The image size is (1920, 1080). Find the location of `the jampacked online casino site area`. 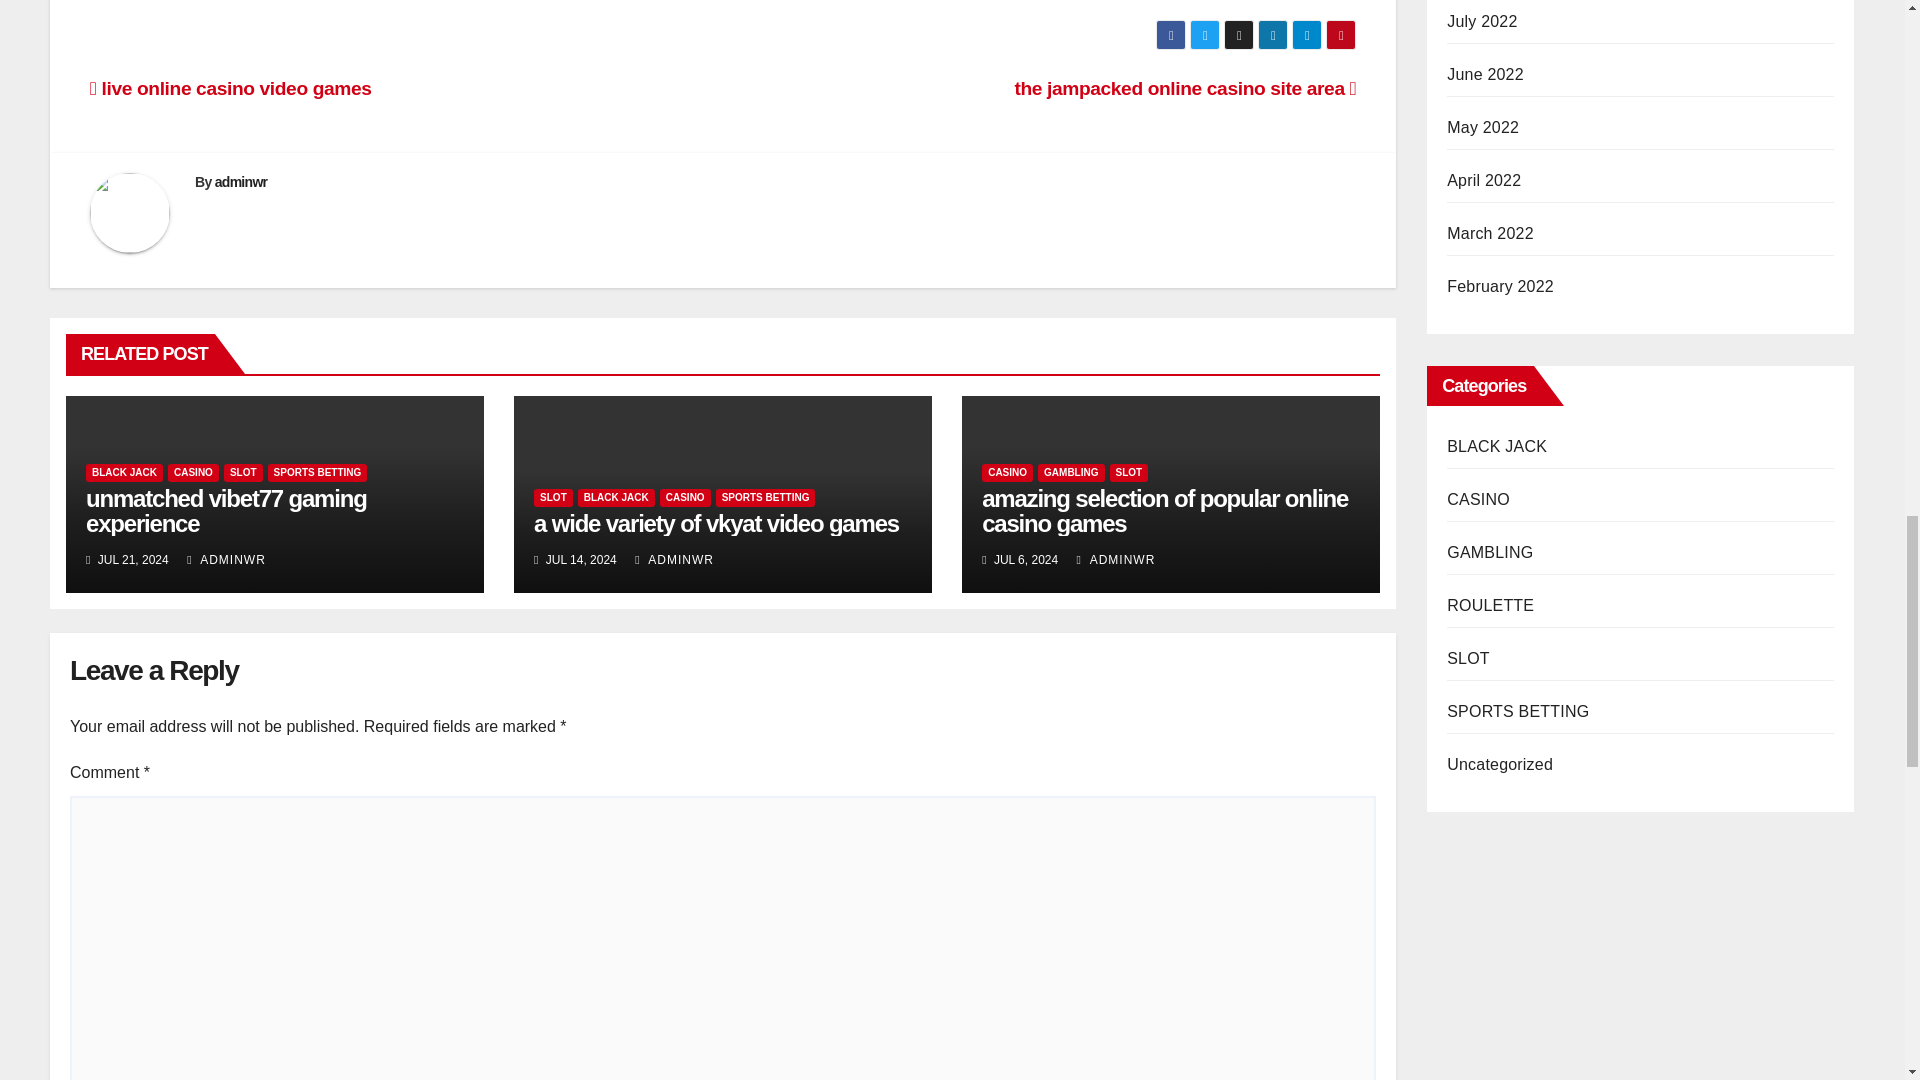

the jampacked online casino site area is located at coordinates (1184, 88).